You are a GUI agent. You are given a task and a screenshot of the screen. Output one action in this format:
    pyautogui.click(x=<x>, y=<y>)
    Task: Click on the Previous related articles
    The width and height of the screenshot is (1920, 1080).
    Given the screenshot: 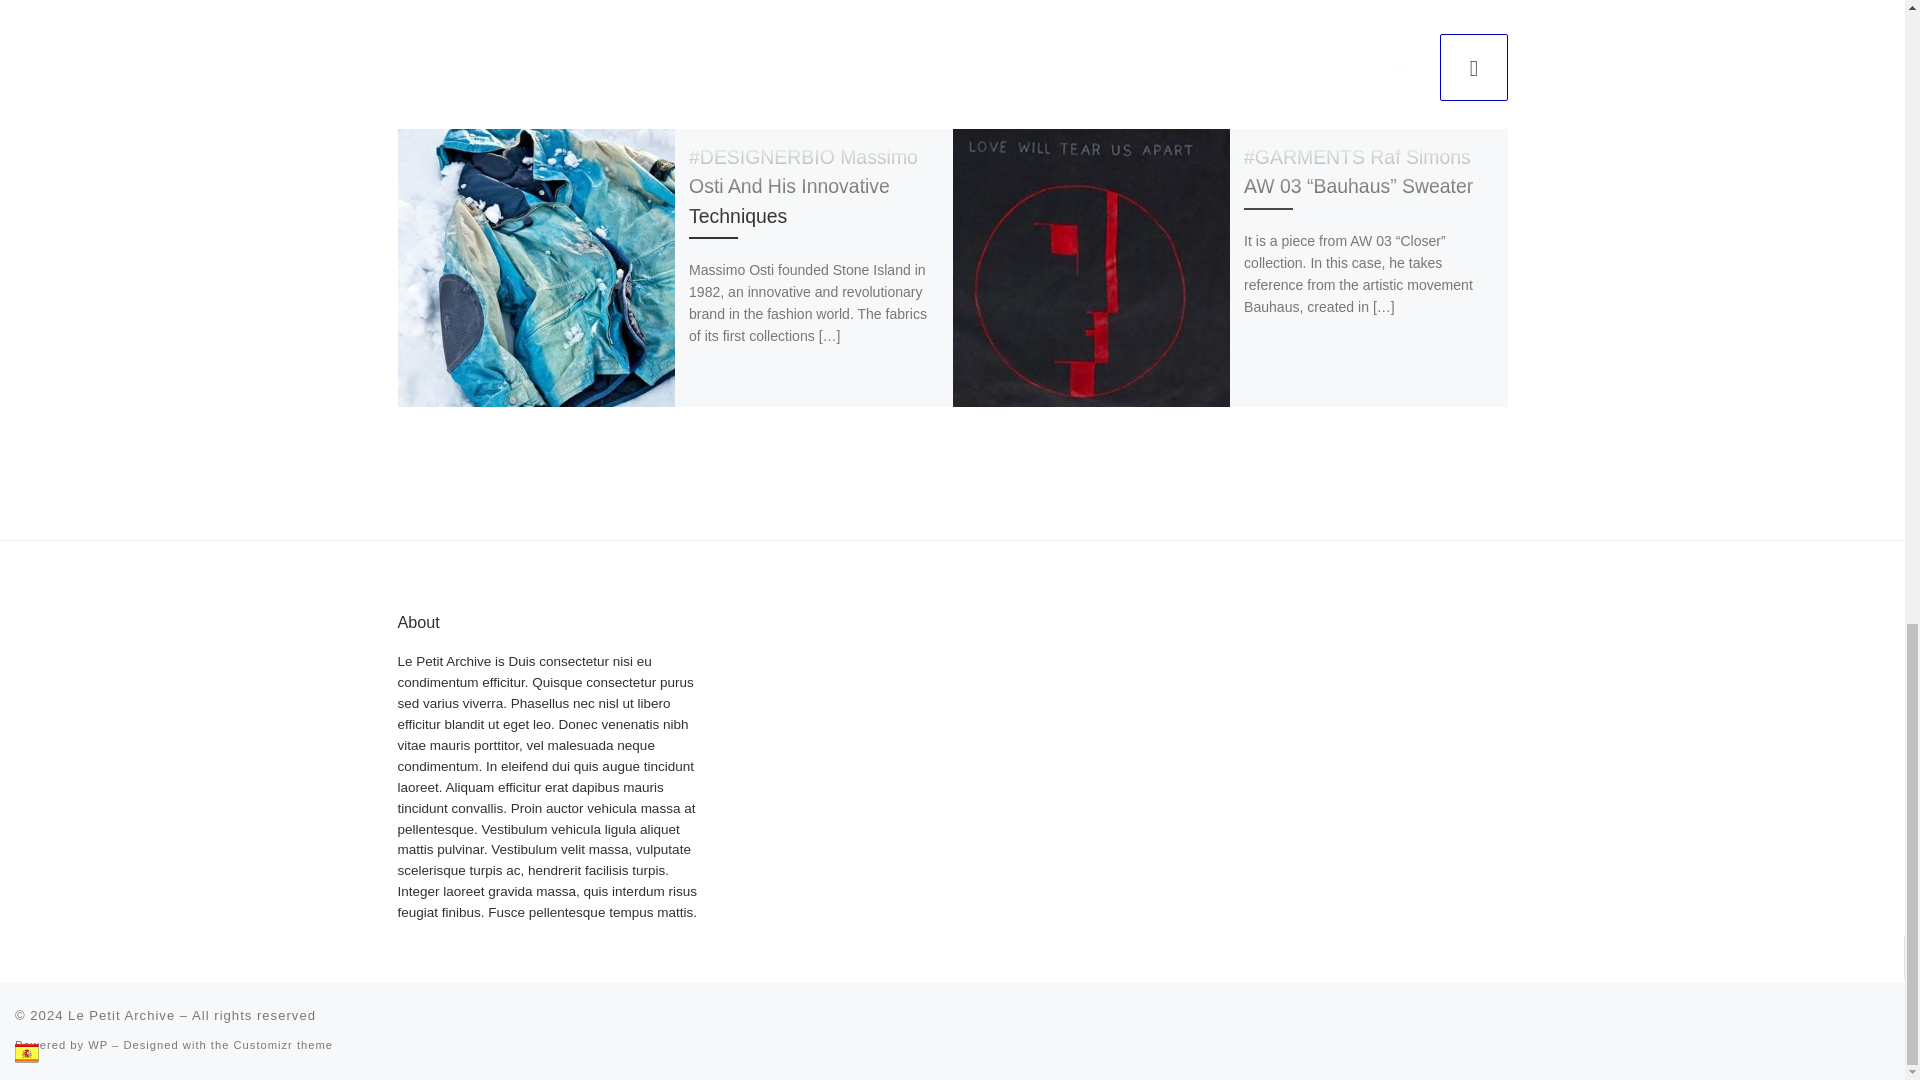 What is the action you would take?
    pyautogui.click(x=1400, y=67)
    